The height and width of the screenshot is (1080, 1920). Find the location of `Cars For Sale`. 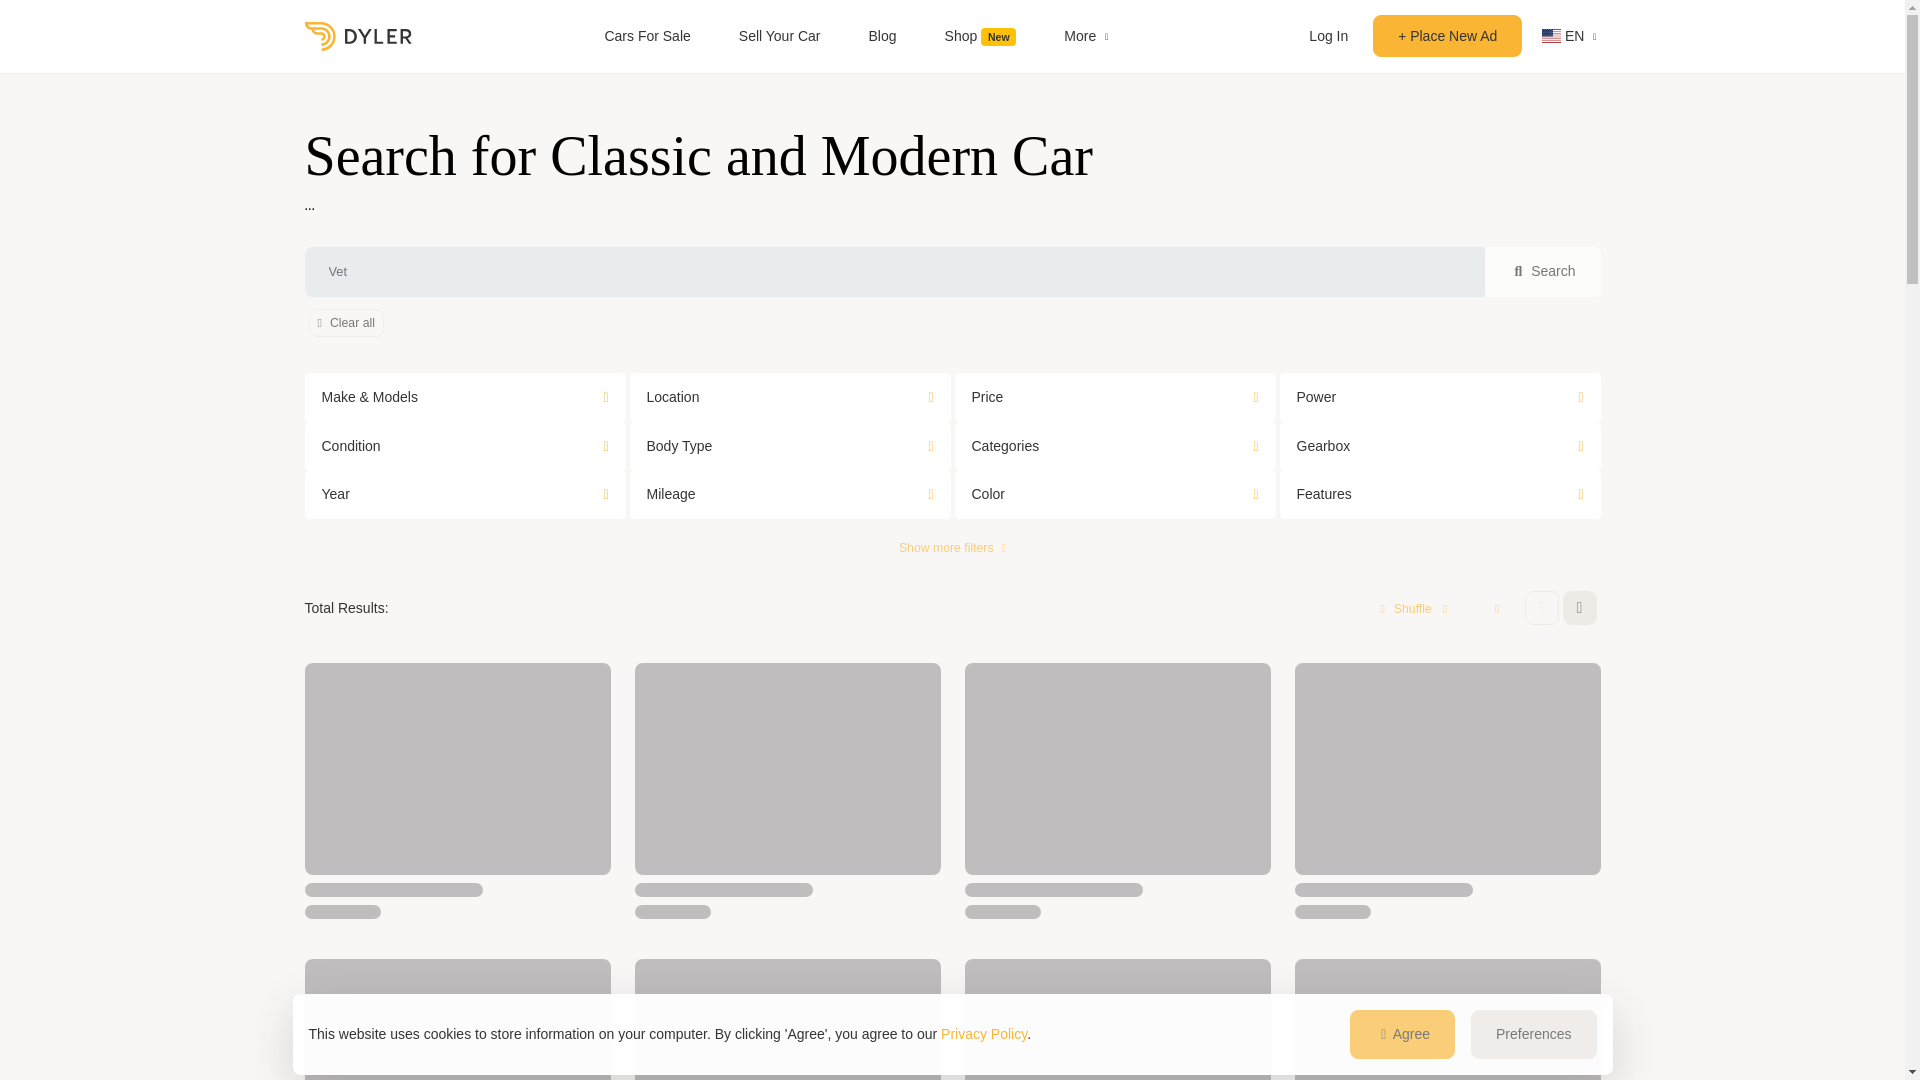

Cars For Sale is located at coordinates (646, 36).